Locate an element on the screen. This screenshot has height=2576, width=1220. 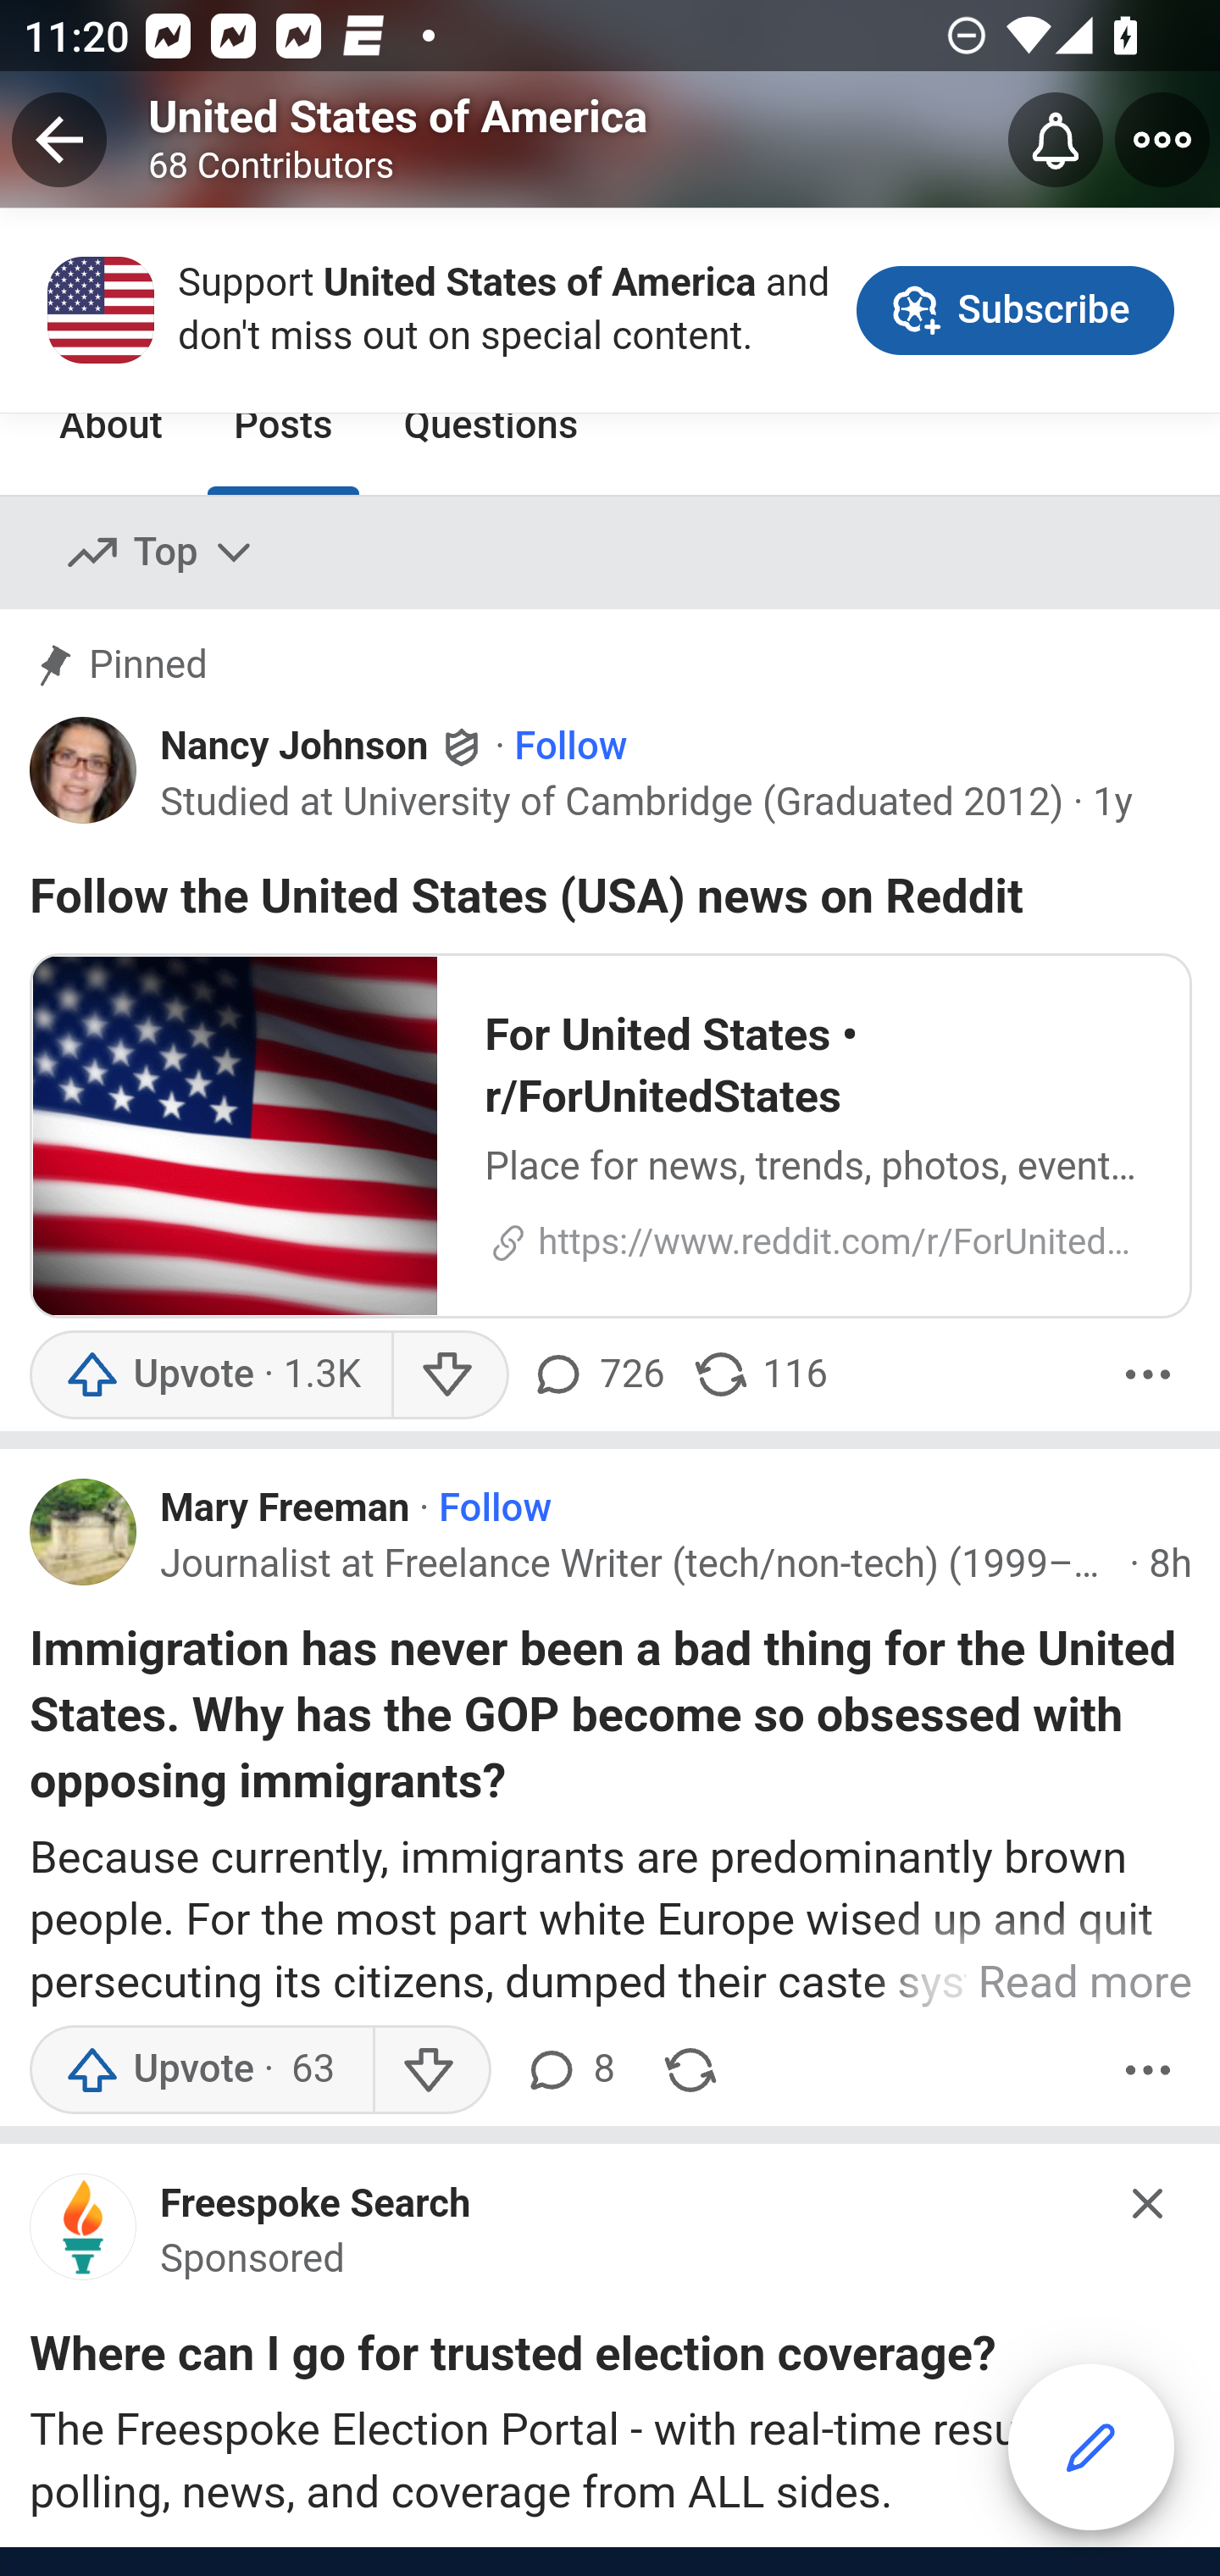
More is located at coordinates (1148, 1378).